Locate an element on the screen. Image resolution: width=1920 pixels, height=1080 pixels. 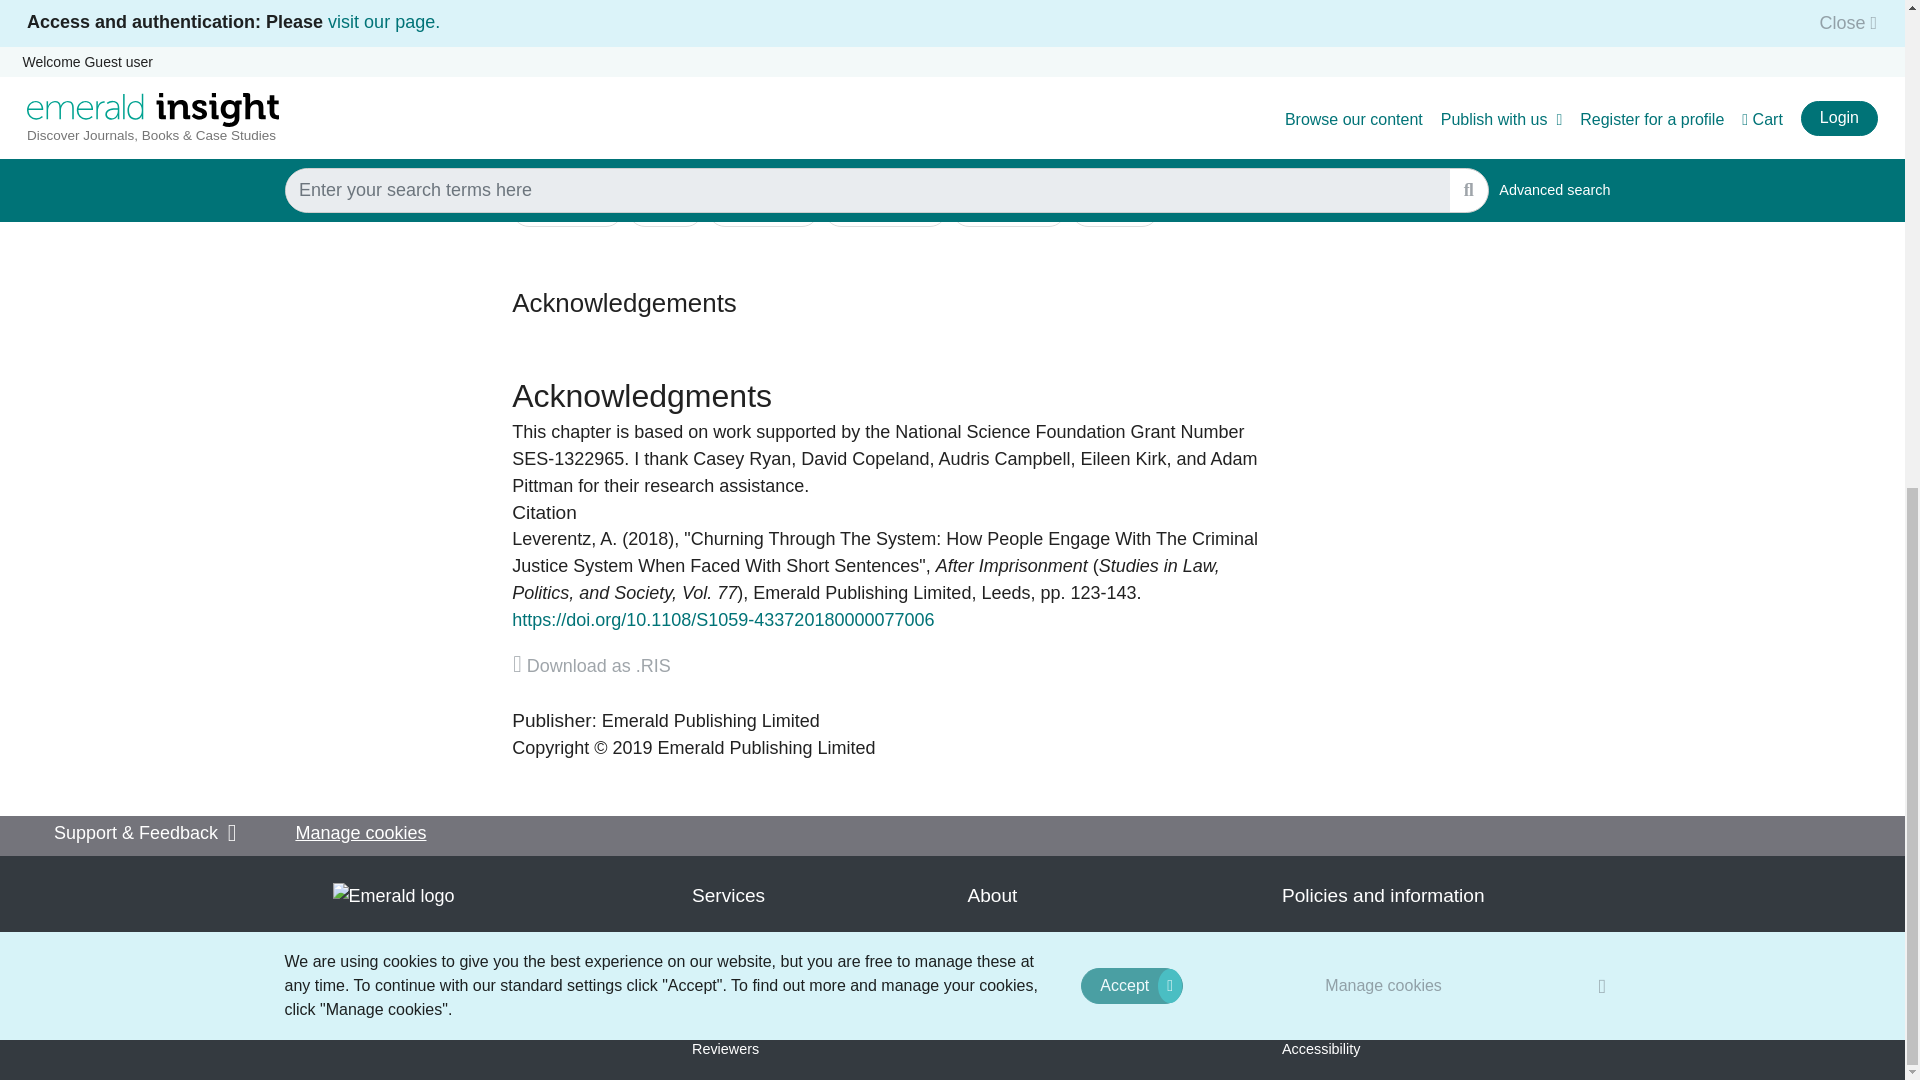
Search for keyword Social control is located at coordinates (1010, 210).